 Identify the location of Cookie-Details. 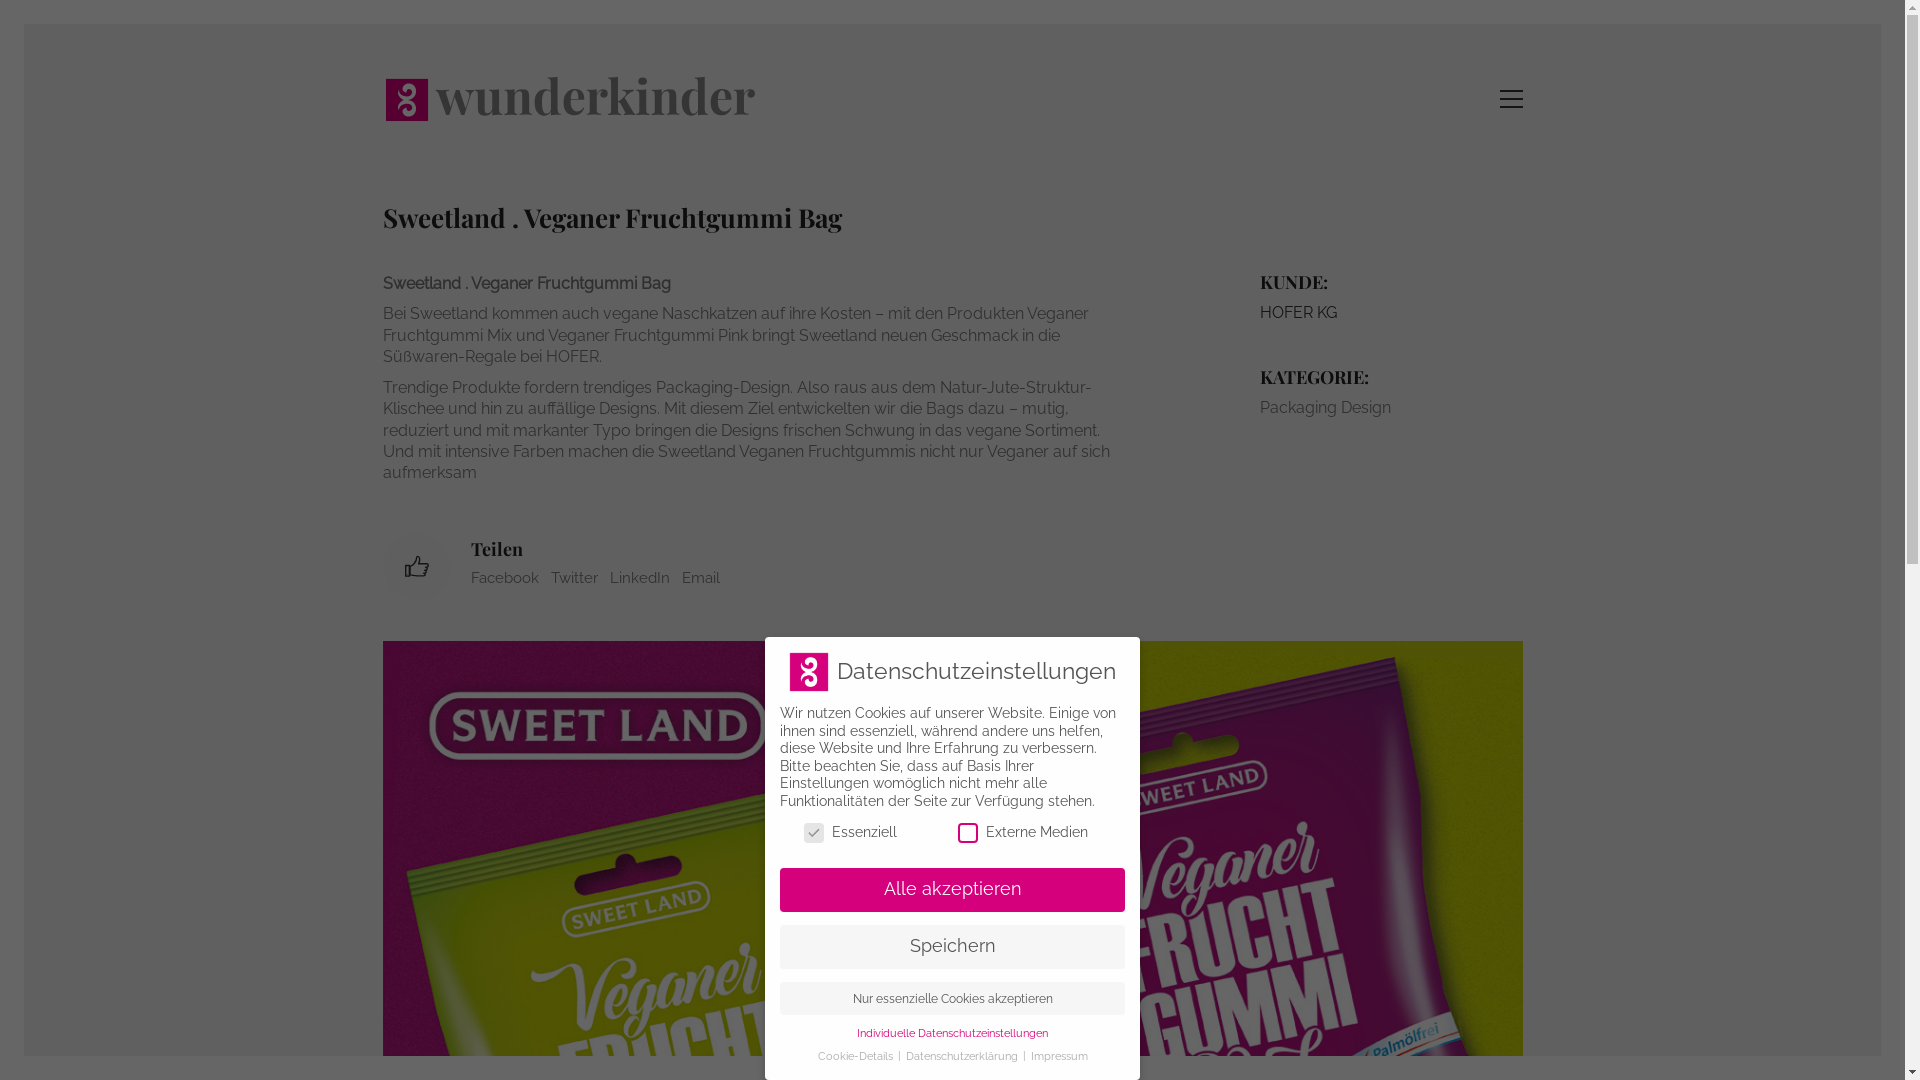
(857, 1056).